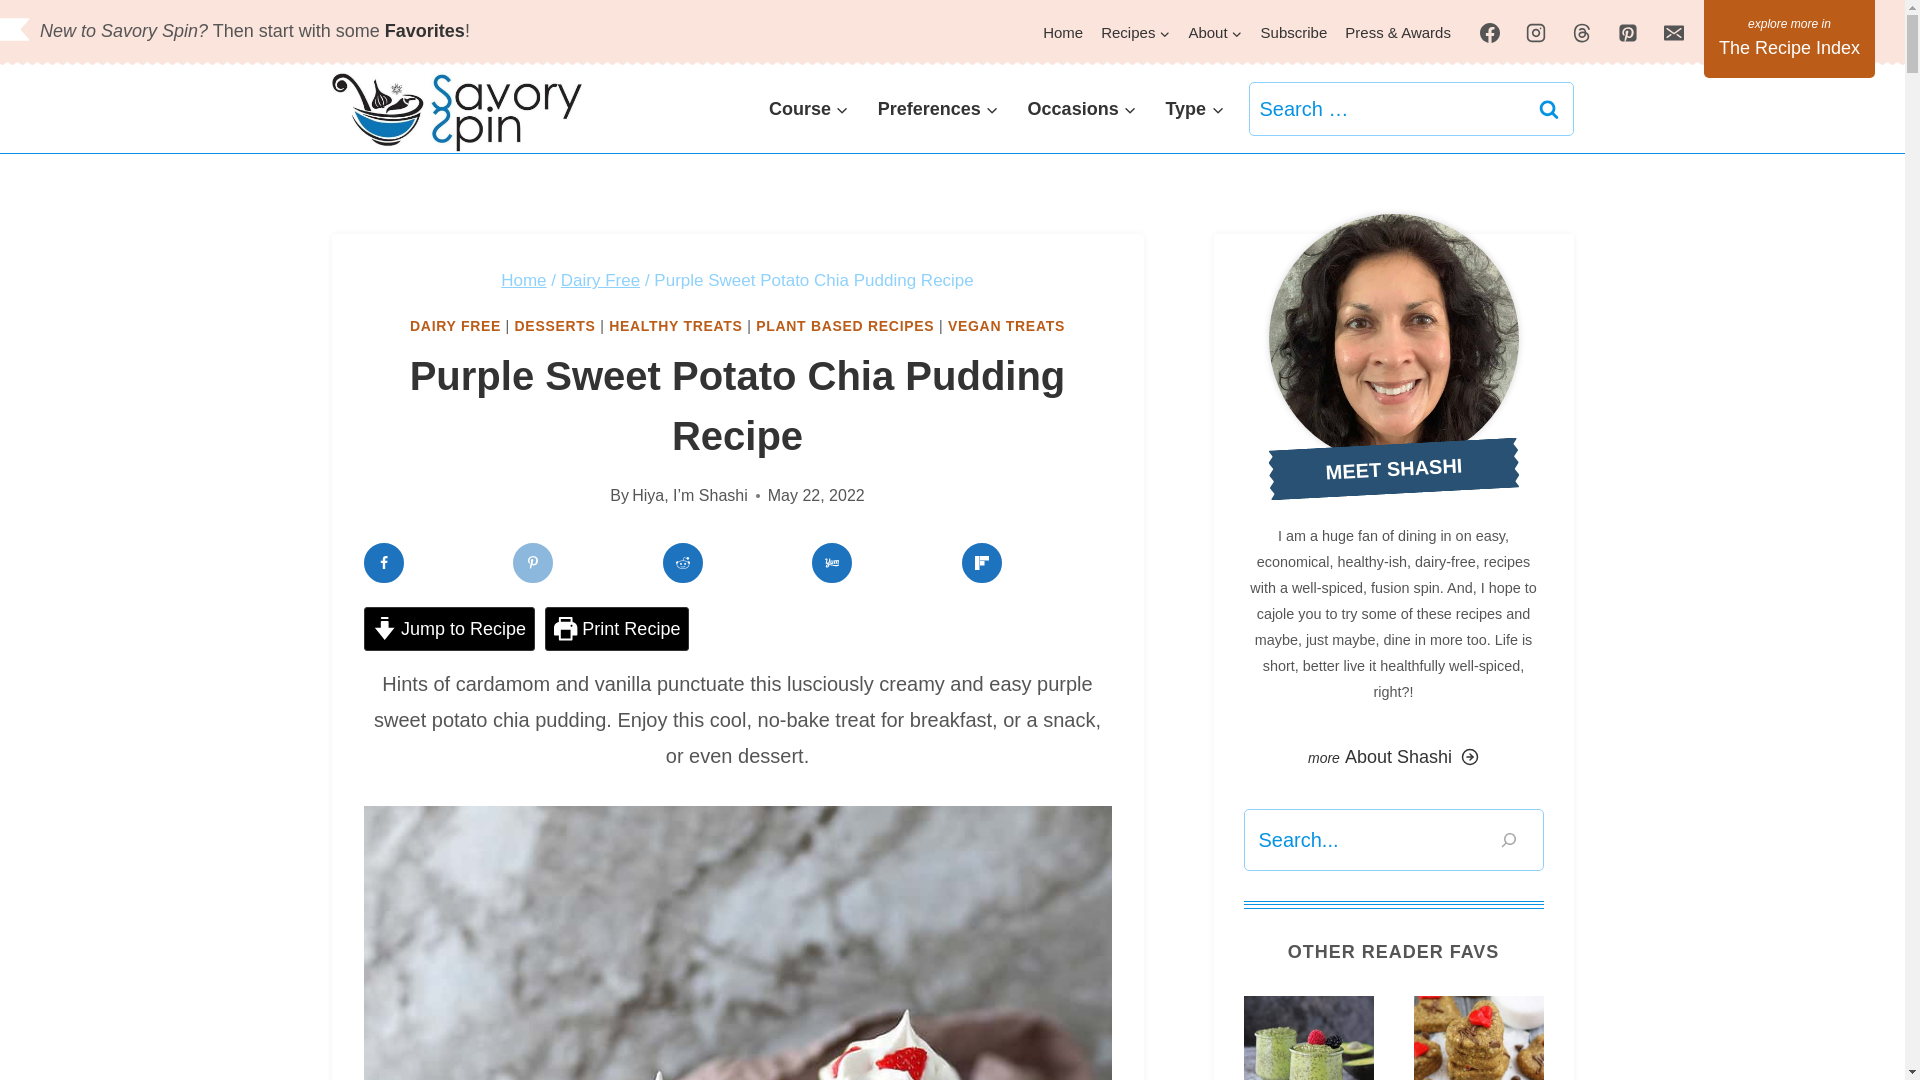  I want to click on Home, so click(1063, 32).